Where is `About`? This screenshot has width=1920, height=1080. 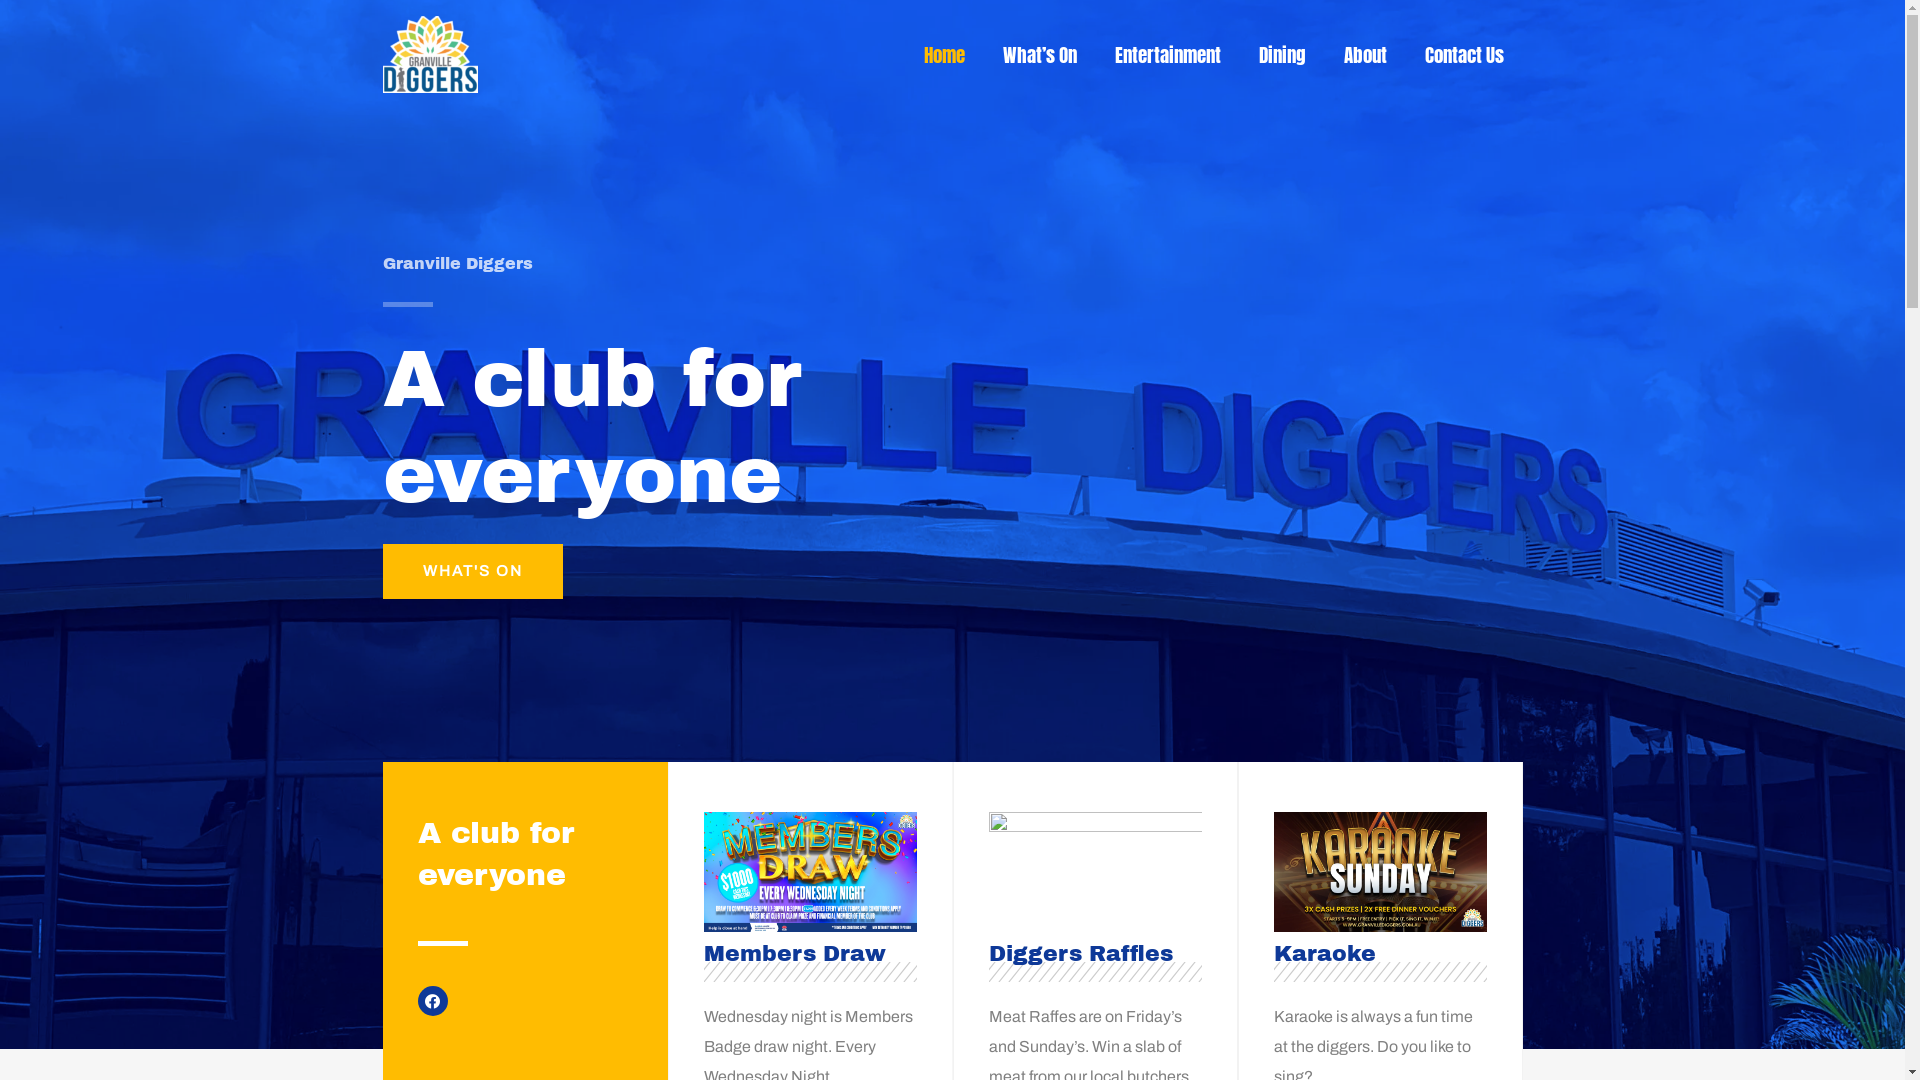 About is located at coordinates (1364, 55).